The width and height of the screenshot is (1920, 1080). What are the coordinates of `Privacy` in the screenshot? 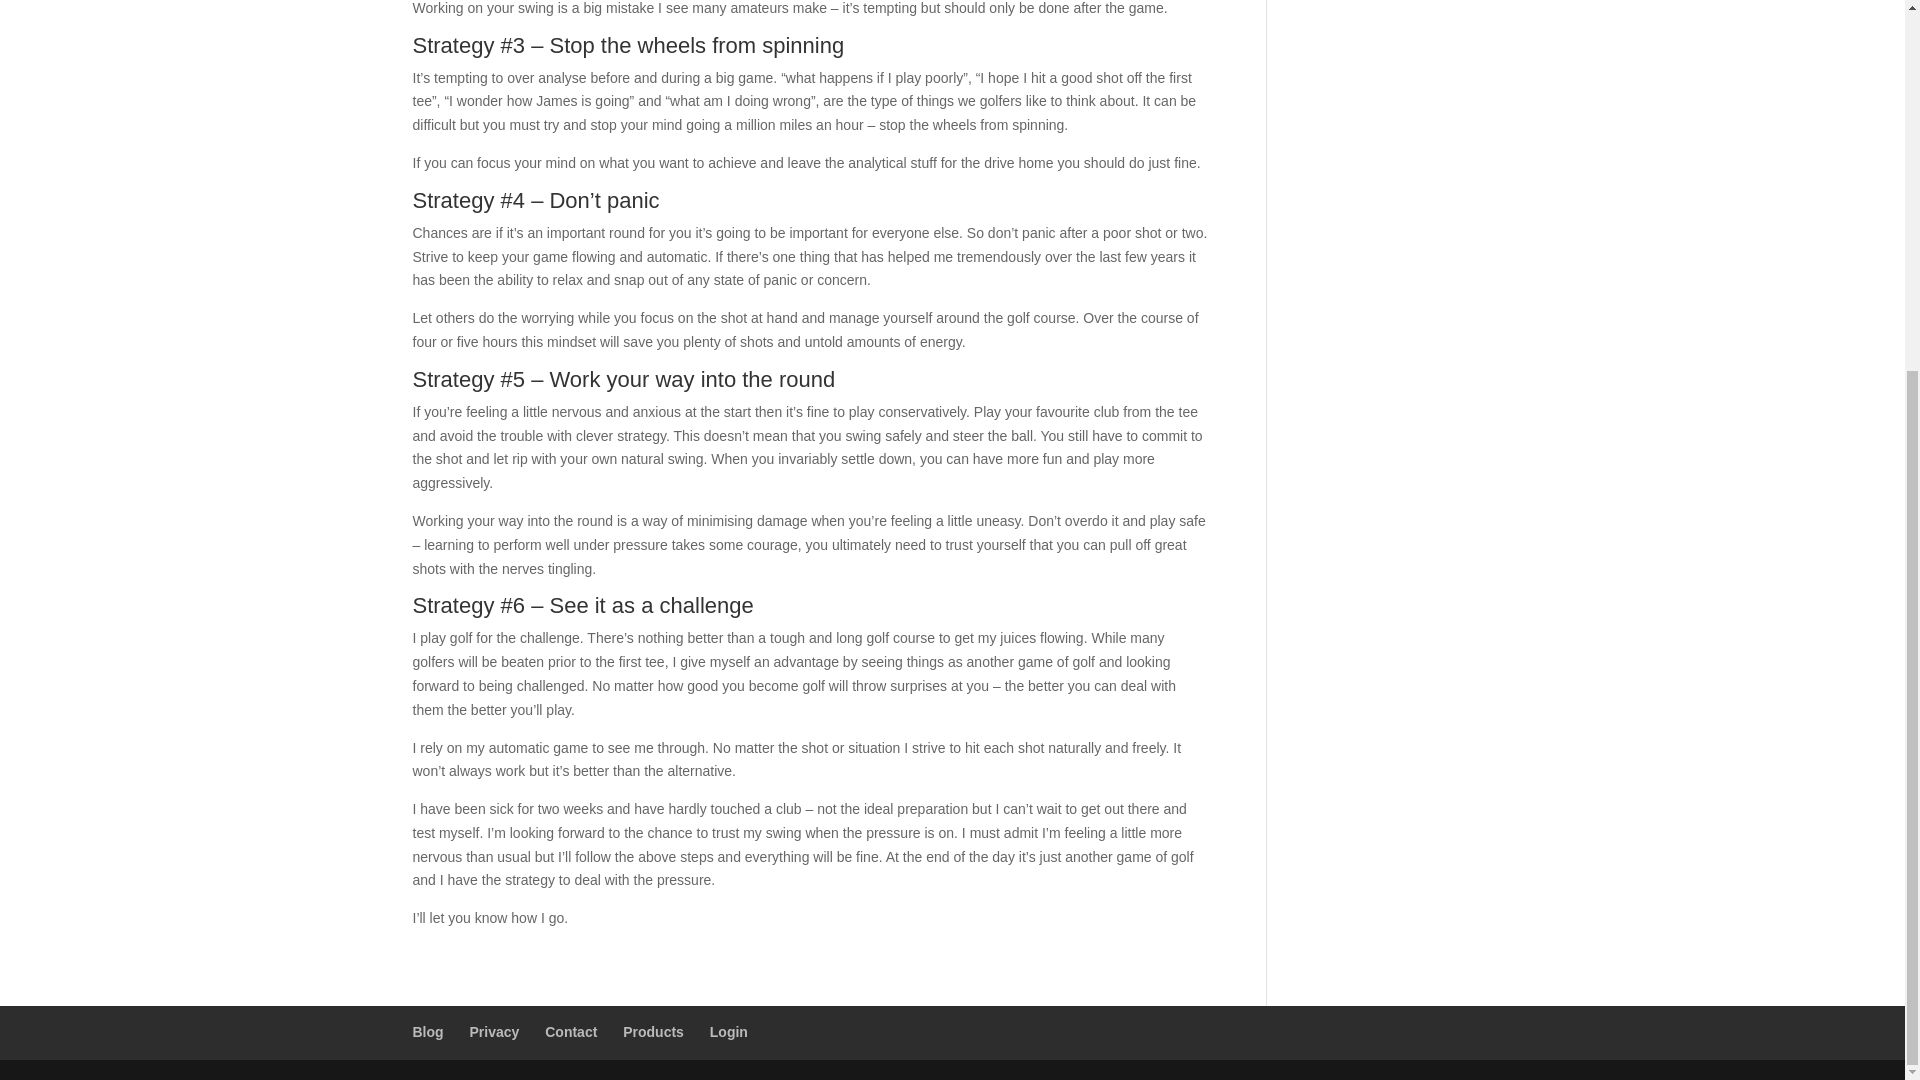 It's located at (495, 1032).